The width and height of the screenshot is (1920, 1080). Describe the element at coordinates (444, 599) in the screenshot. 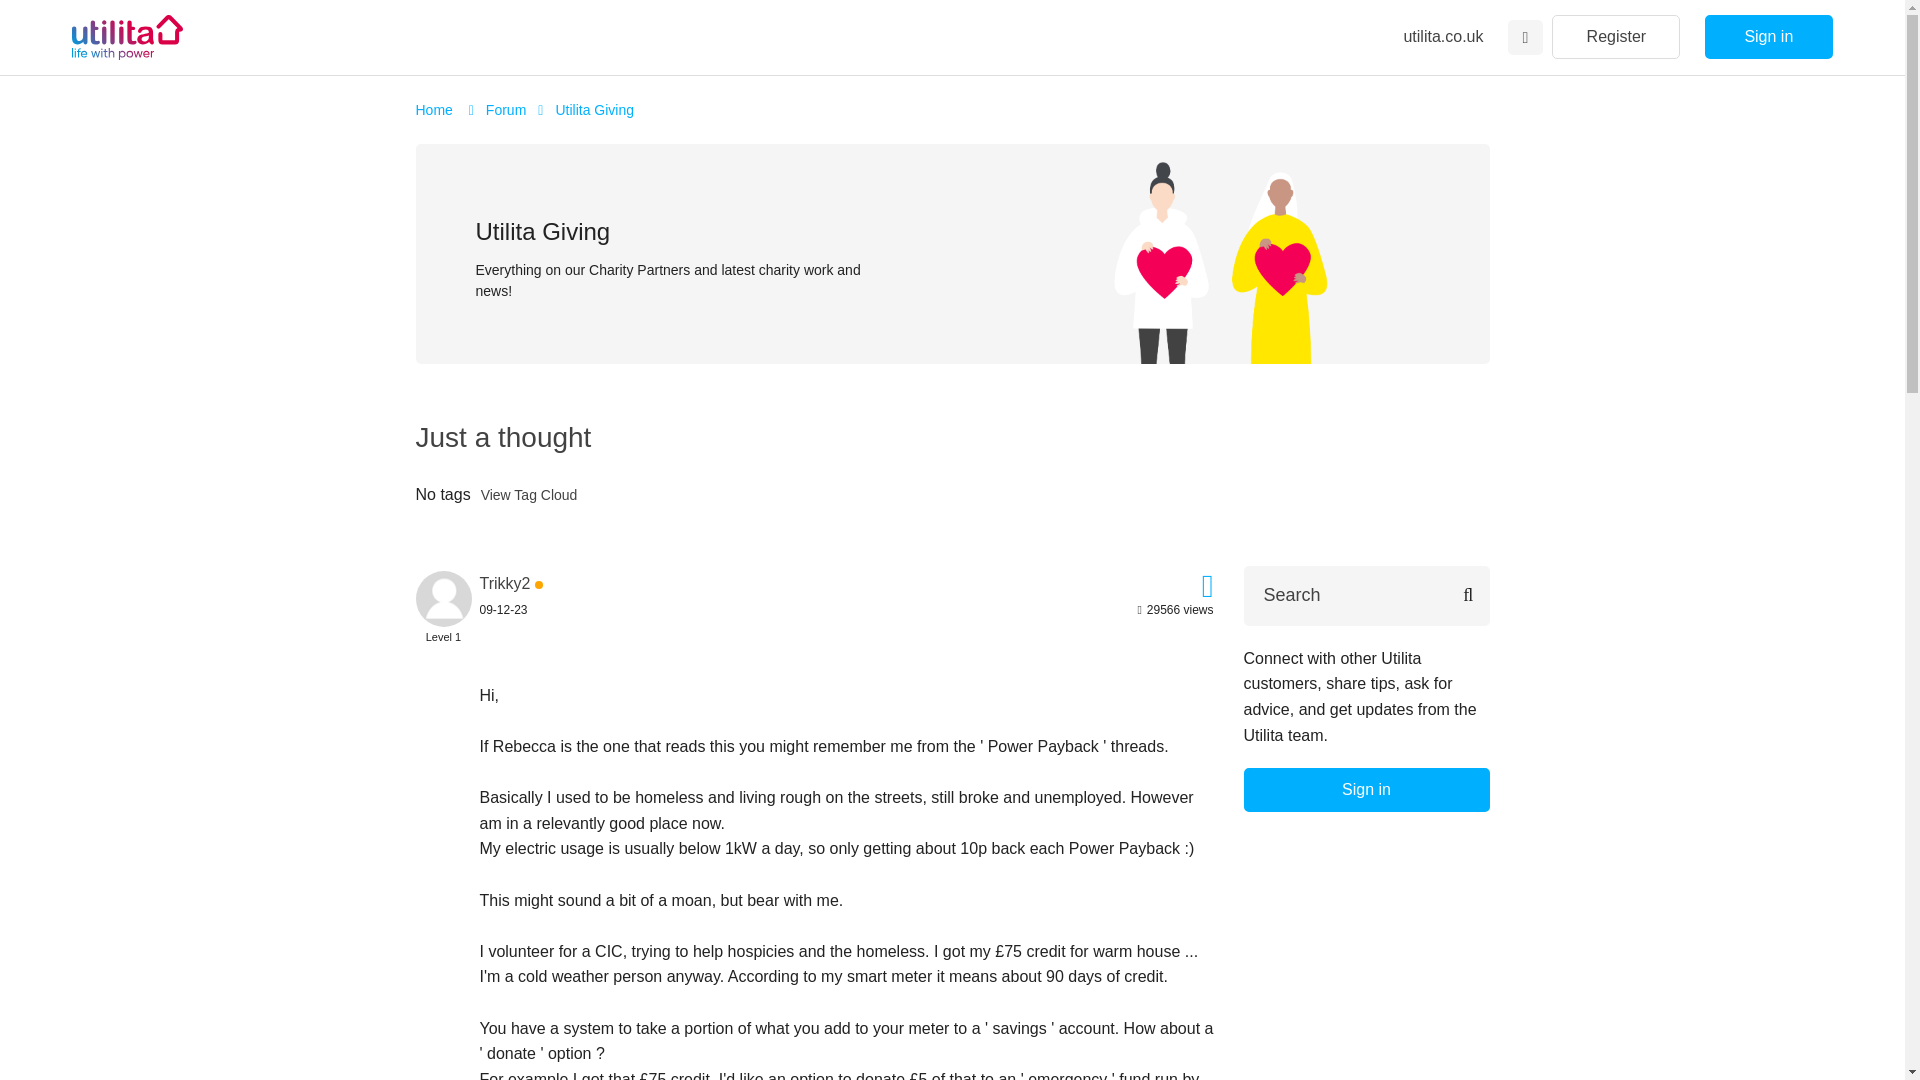

I see `Trikky2's Avatar` at that location.